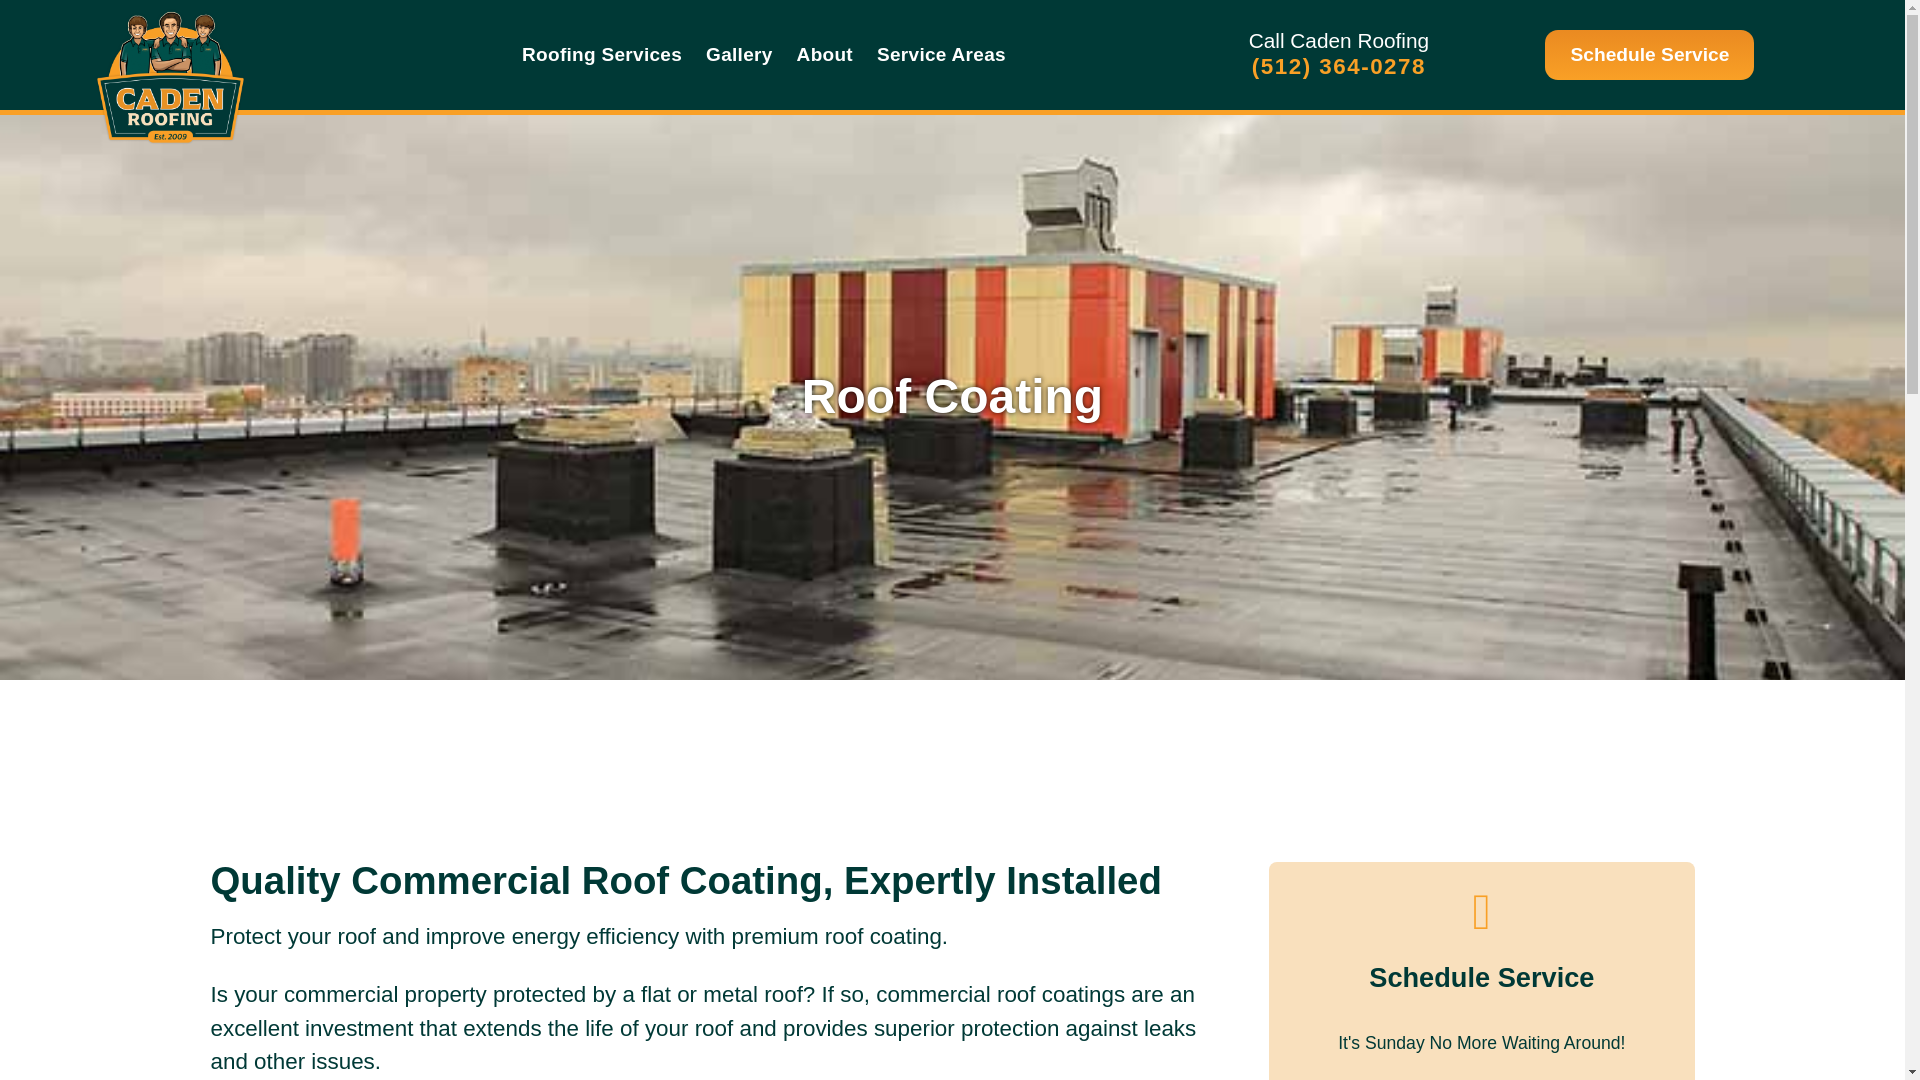  Describe the element at coordinates (739, 55) in the screenshot. I see `Gallery` at that location.